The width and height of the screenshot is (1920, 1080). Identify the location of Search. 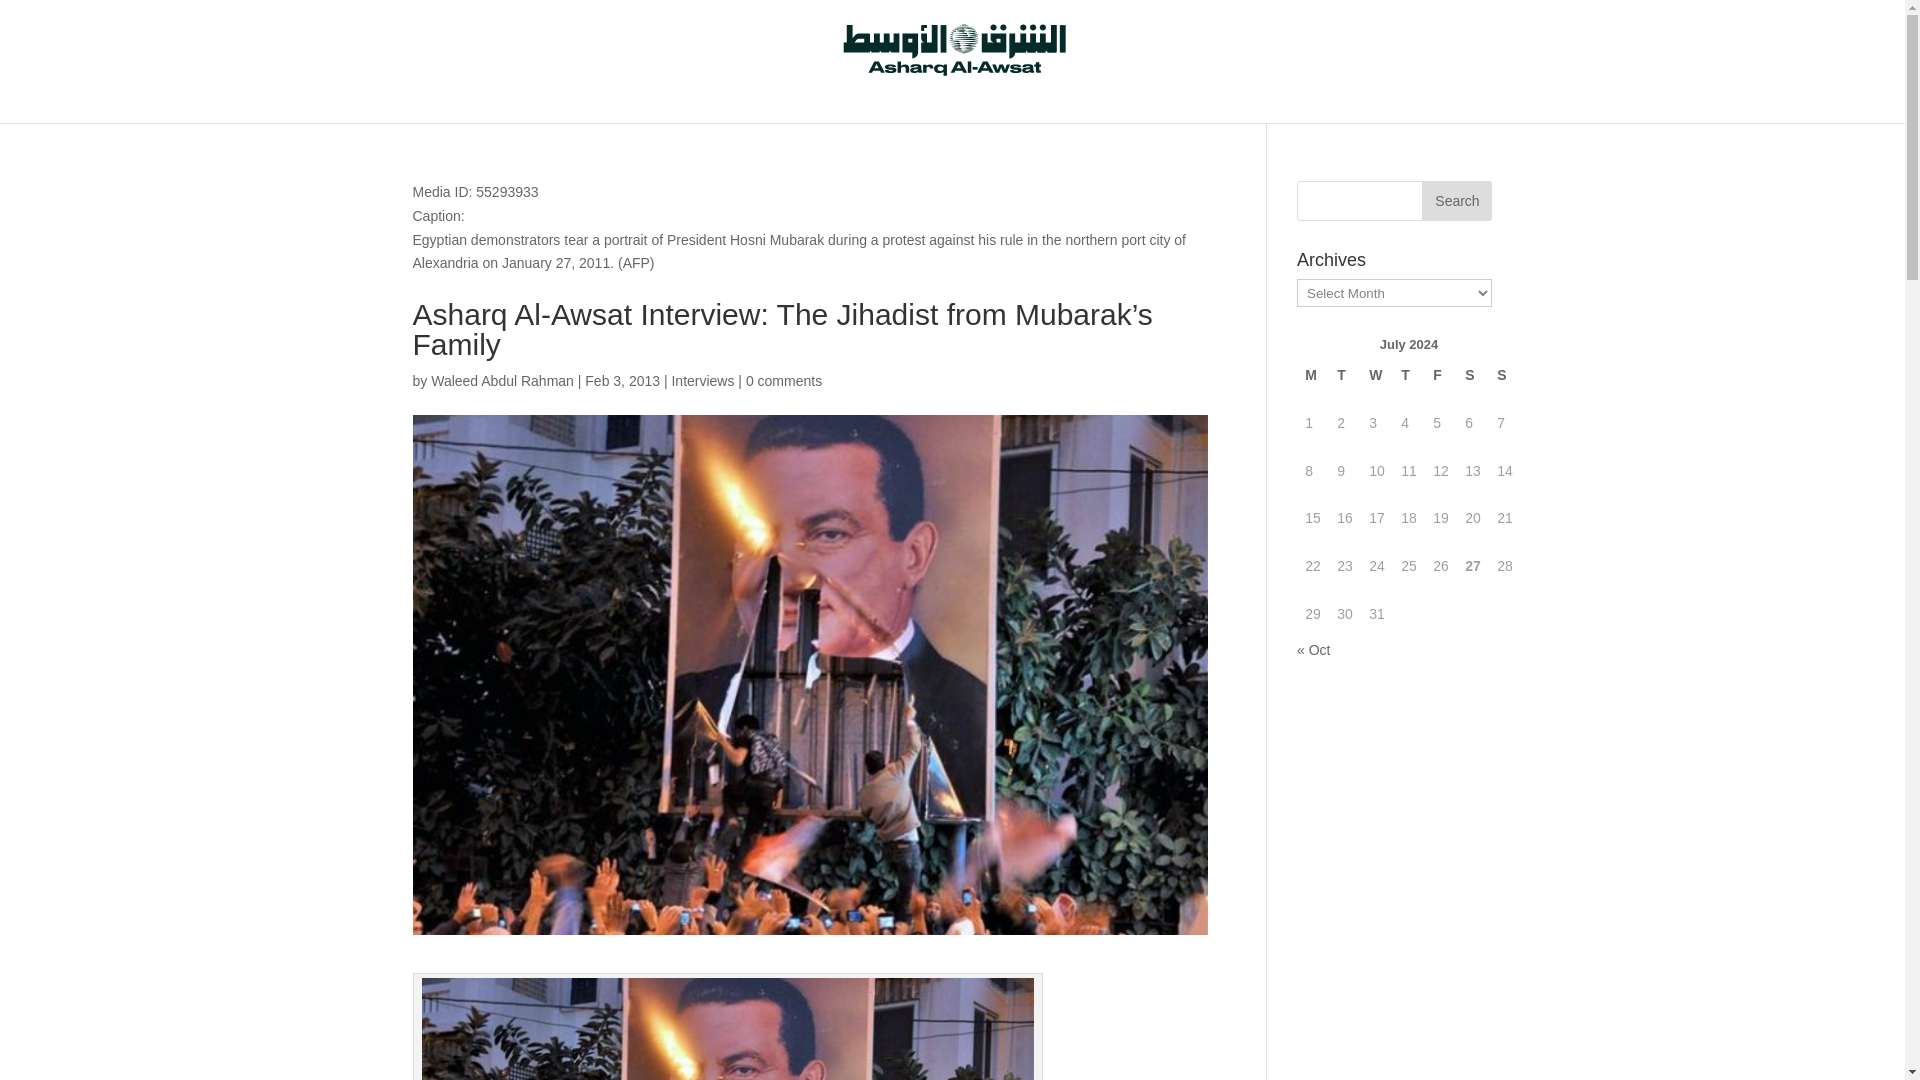
(1456, 201).